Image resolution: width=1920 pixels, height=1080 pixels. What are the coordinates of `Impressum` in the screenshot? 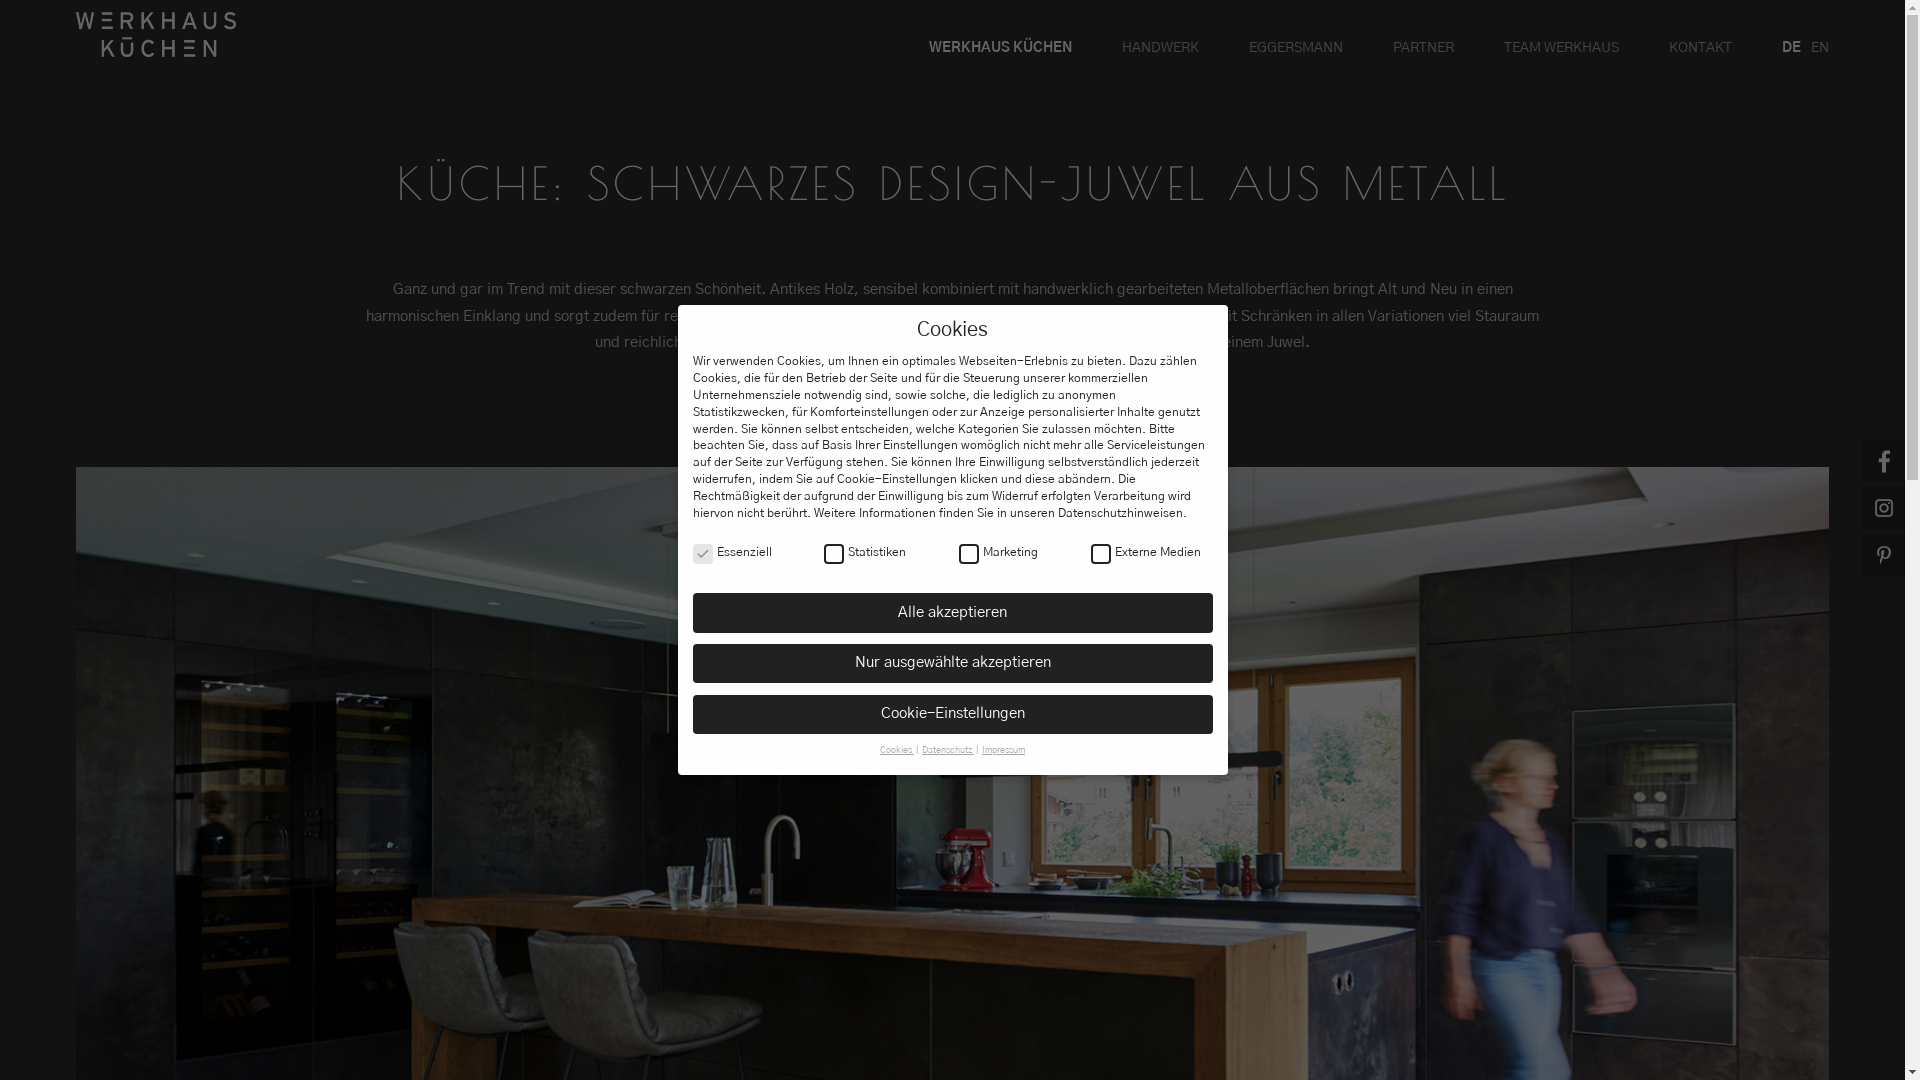 It's located at (1004, 750).